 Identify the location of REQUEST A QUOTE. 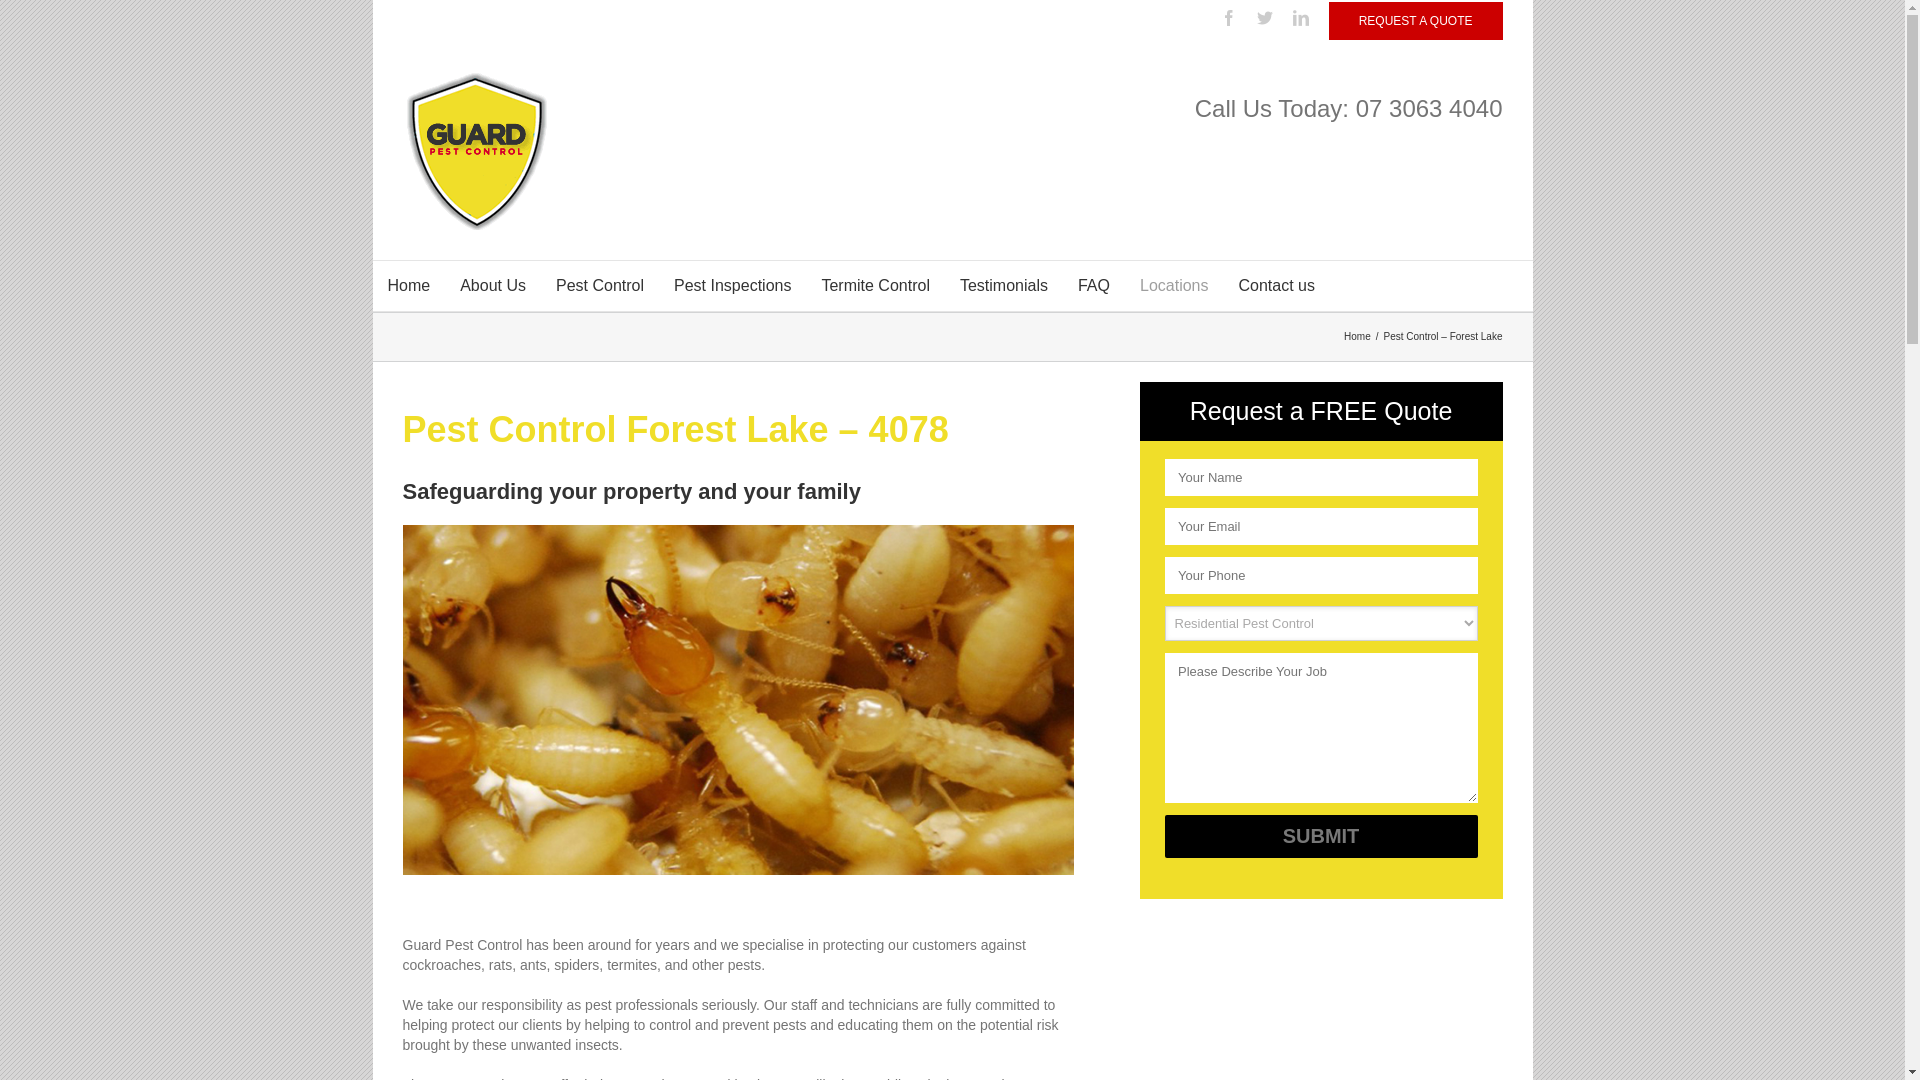
(1416, 21).